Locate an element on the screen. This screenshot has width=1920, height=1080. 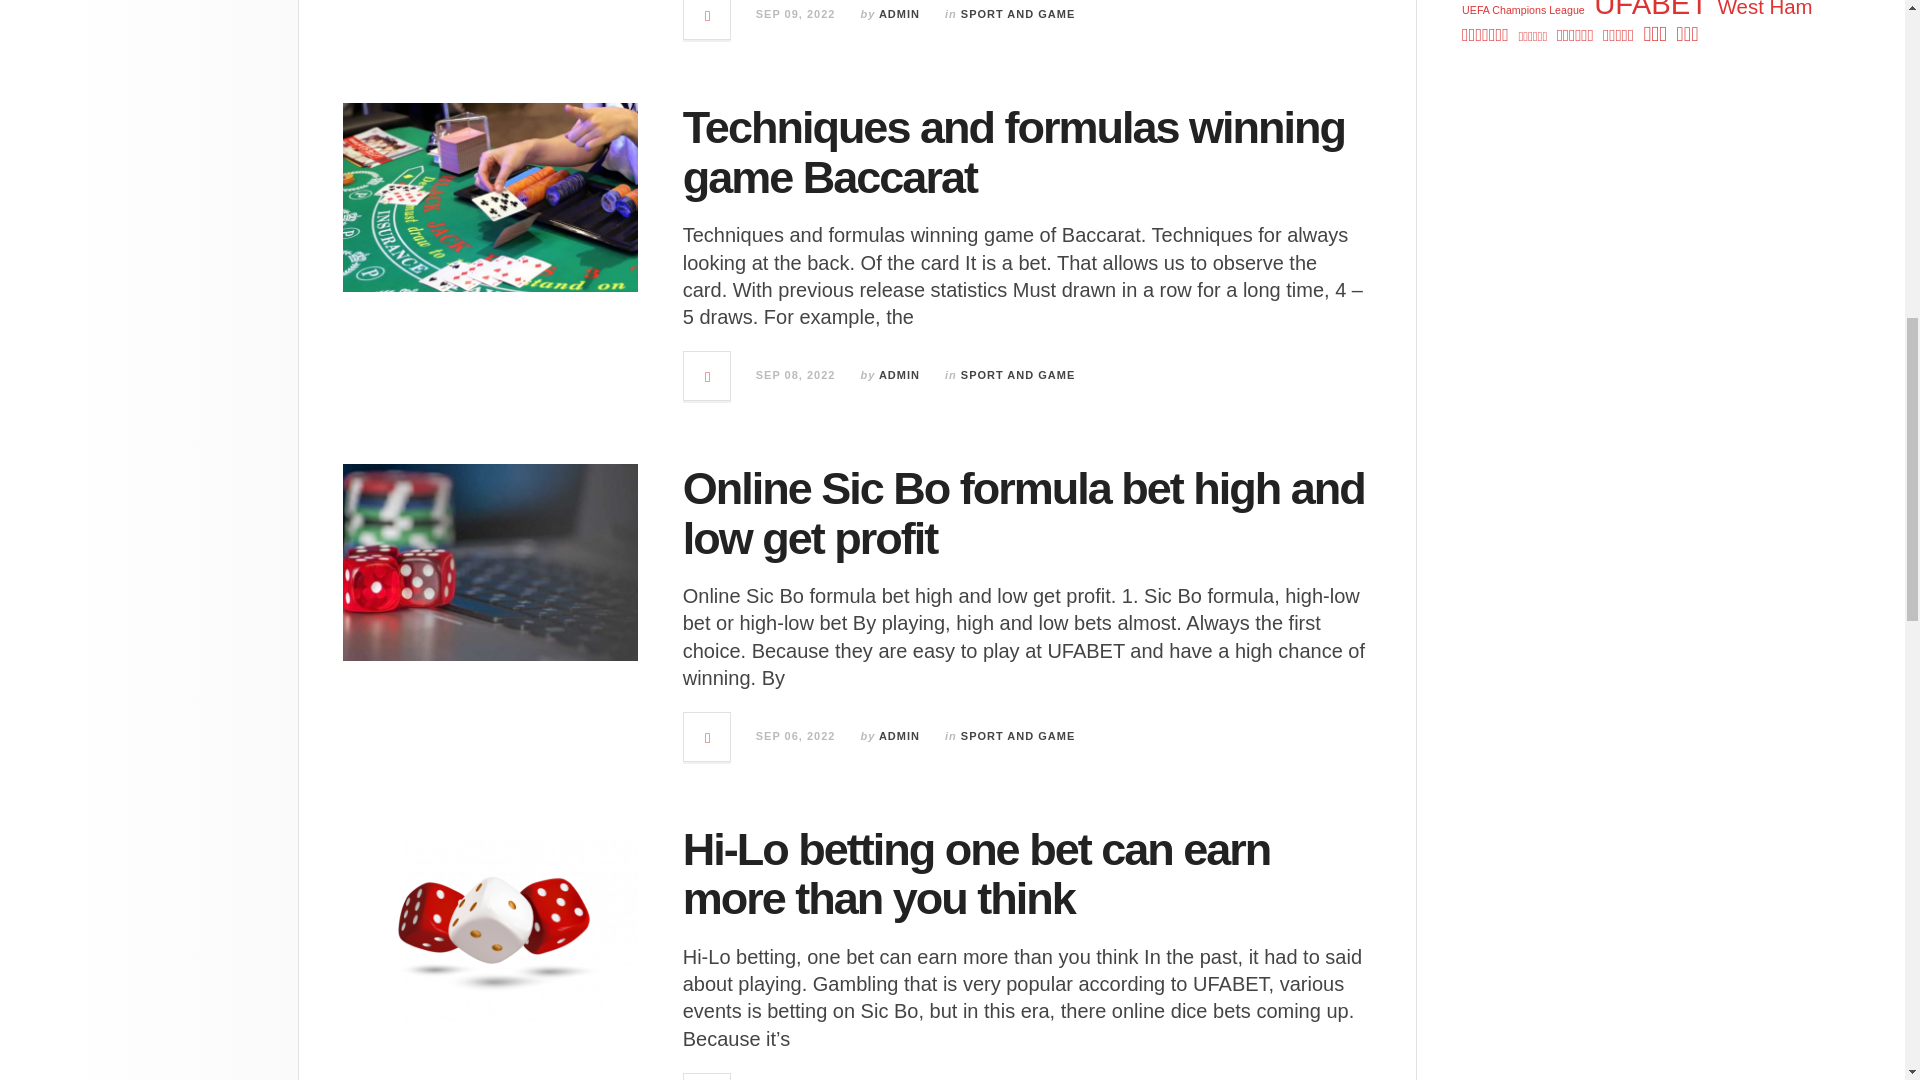
SPORT AND GAME is located at coordinates (1018, 736).